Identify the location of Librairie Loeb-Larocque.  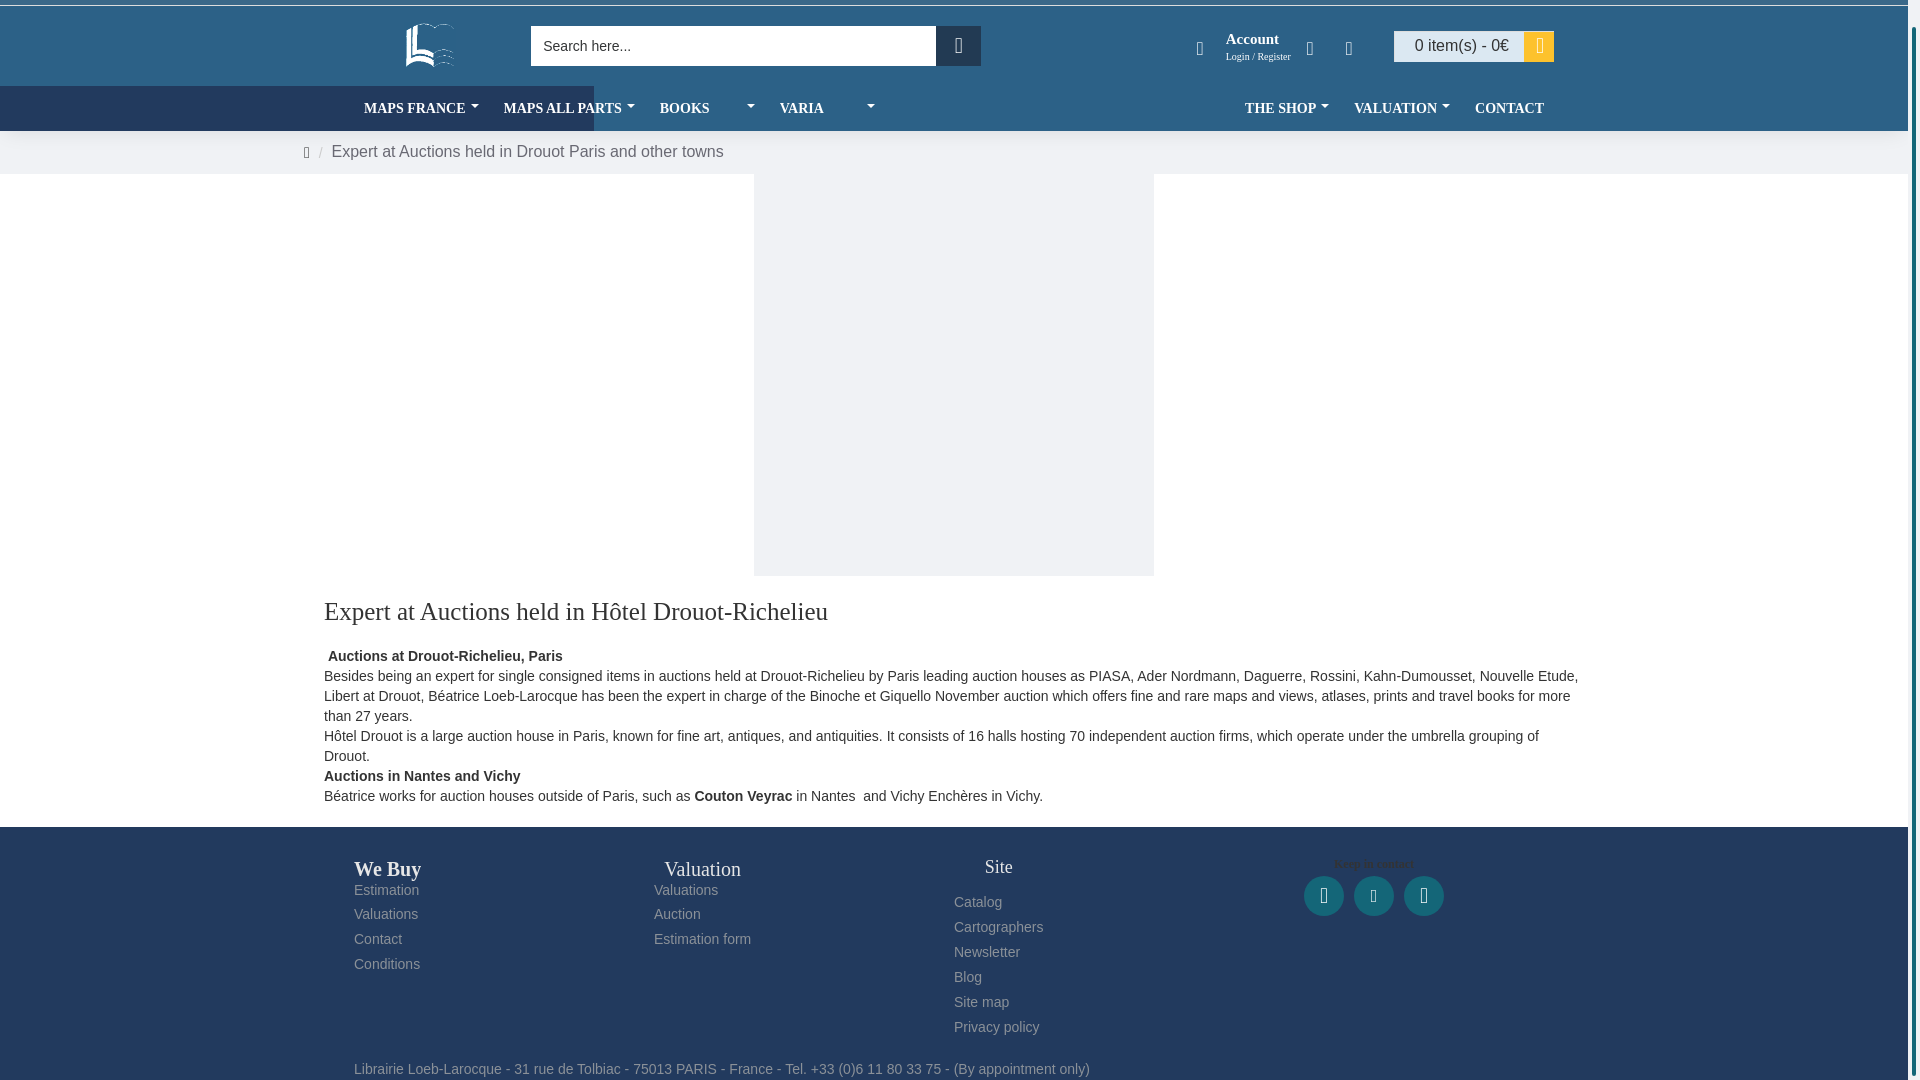
(430, 46).